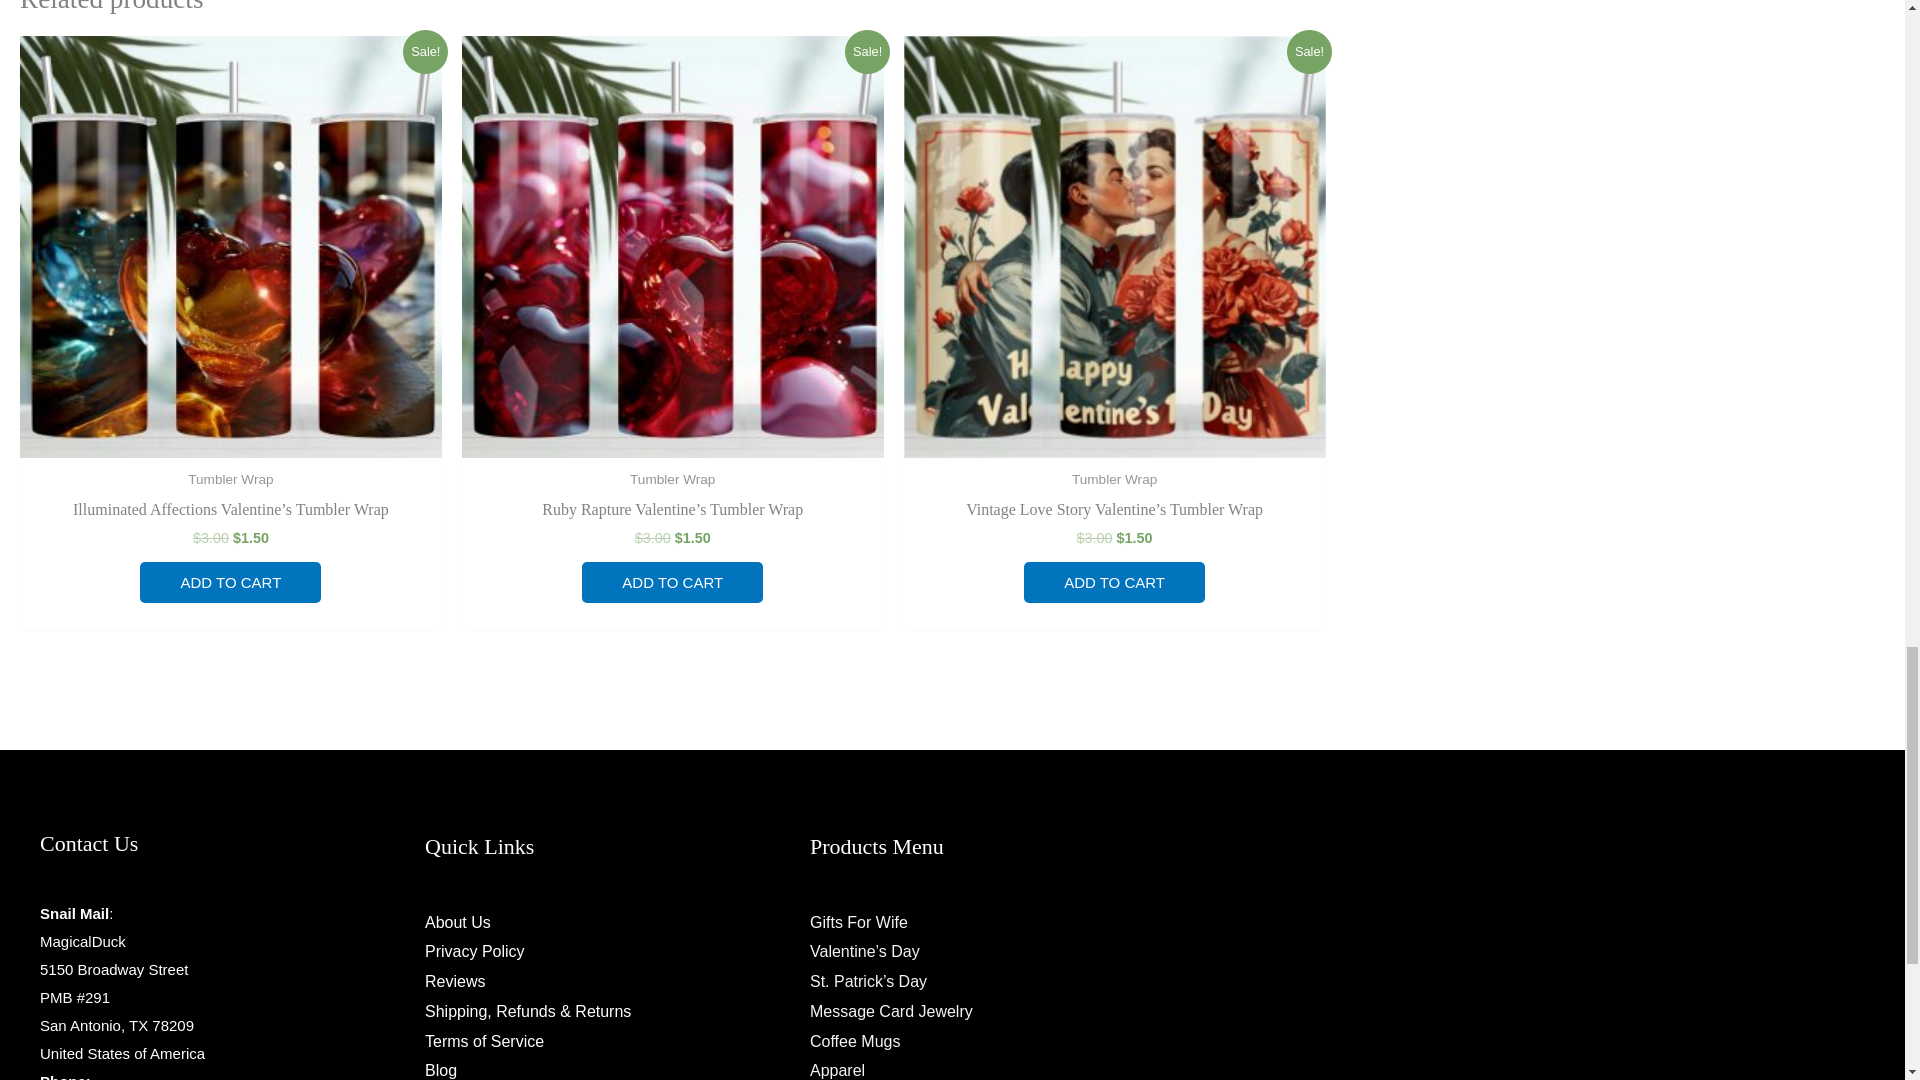 This screenshot has width=1920, height=1080. I want to click on ADD TO CART, so click(1114, 582).